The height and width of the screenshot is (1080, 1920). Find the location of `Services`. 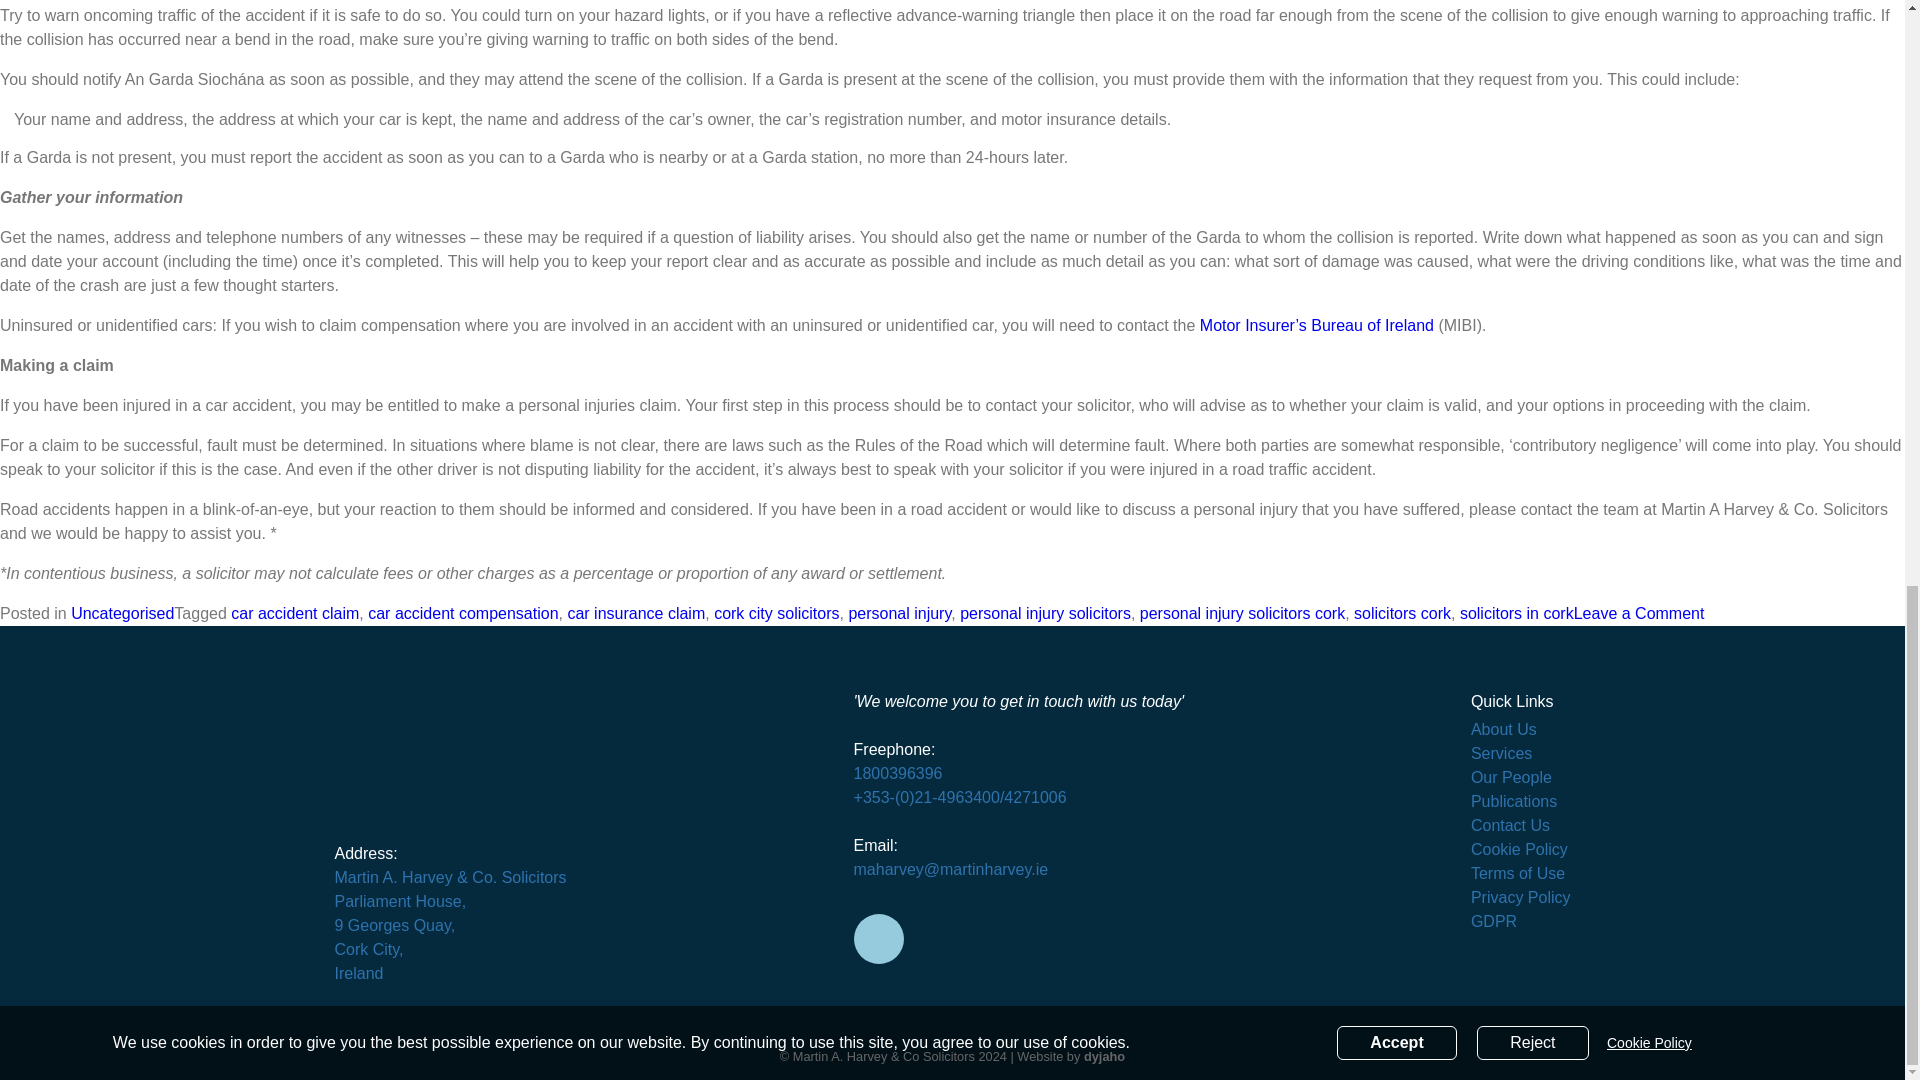

Services is located at coordinates (1501, 754).